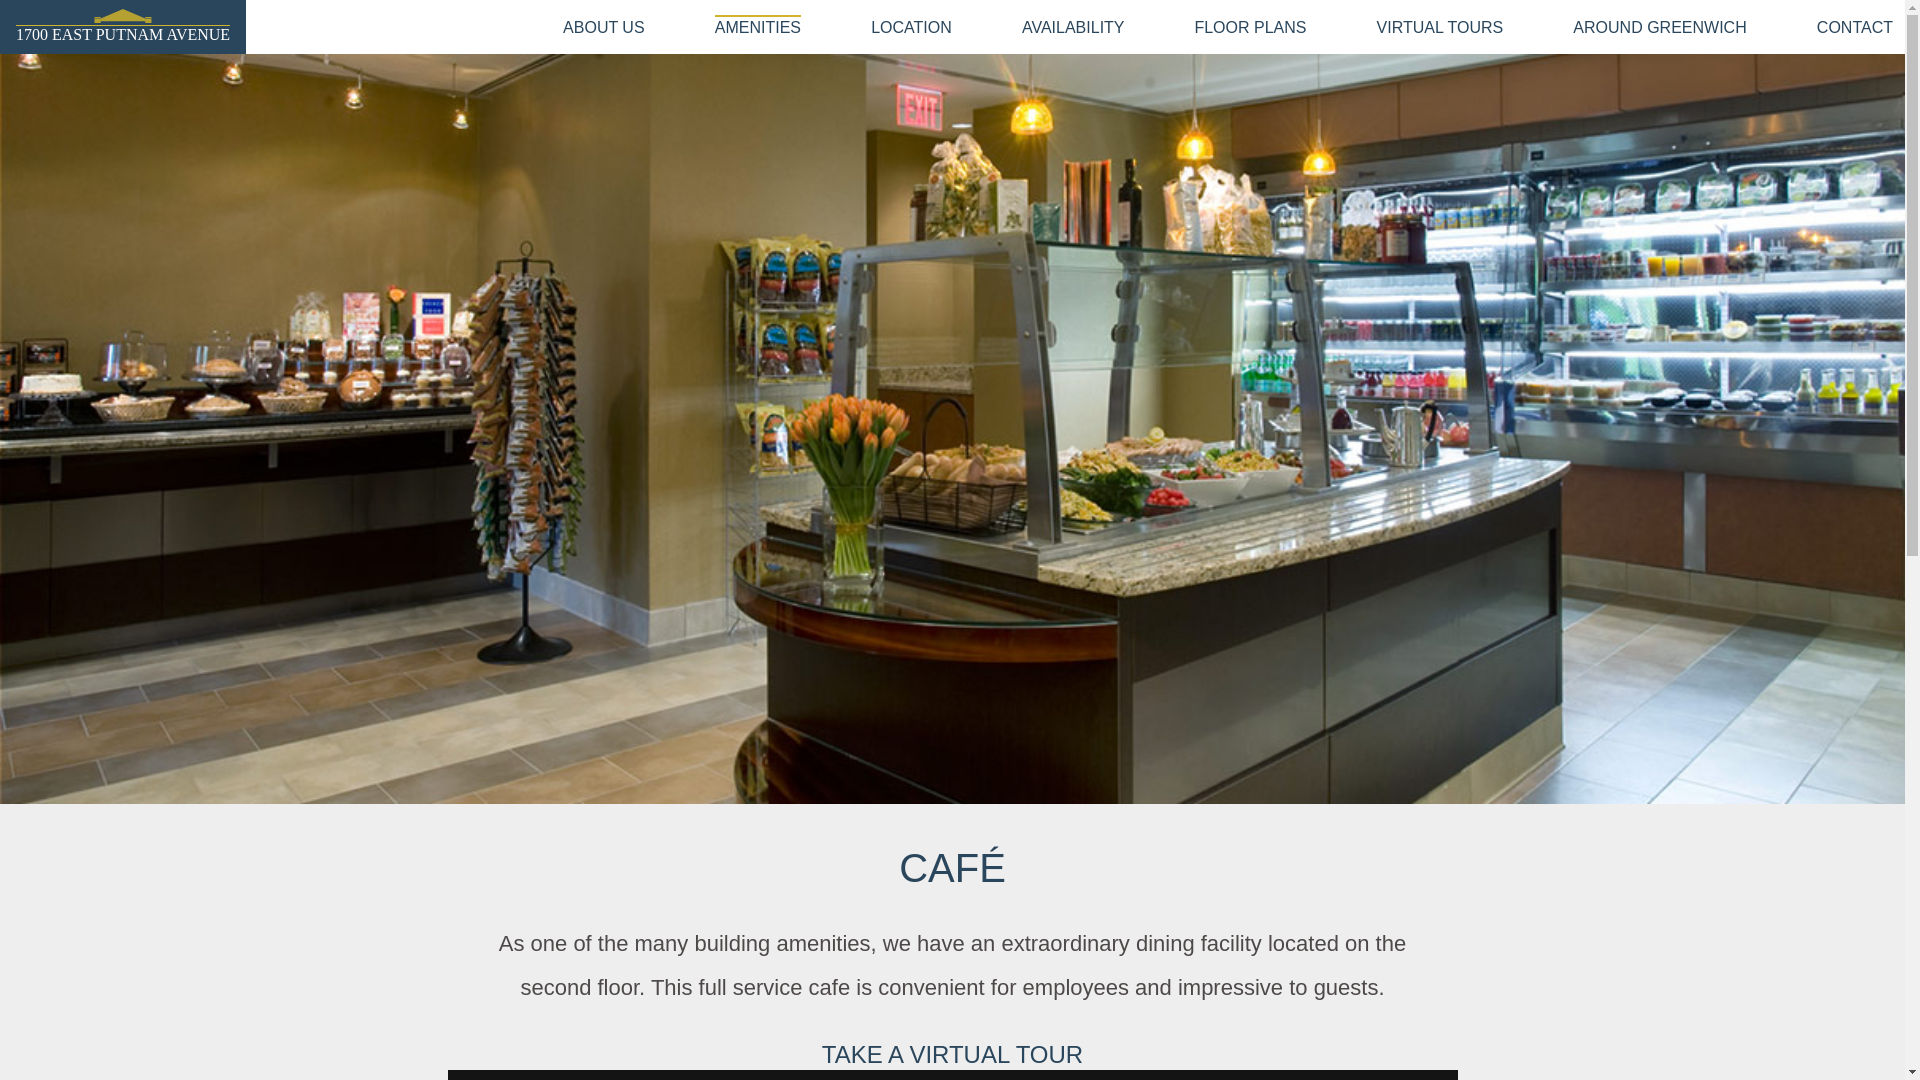 The width and height of the screenshot is (1920, 1080). Describe the element at coordinates (912, 28) in the screenshot. I see `LOCATION` at that location.